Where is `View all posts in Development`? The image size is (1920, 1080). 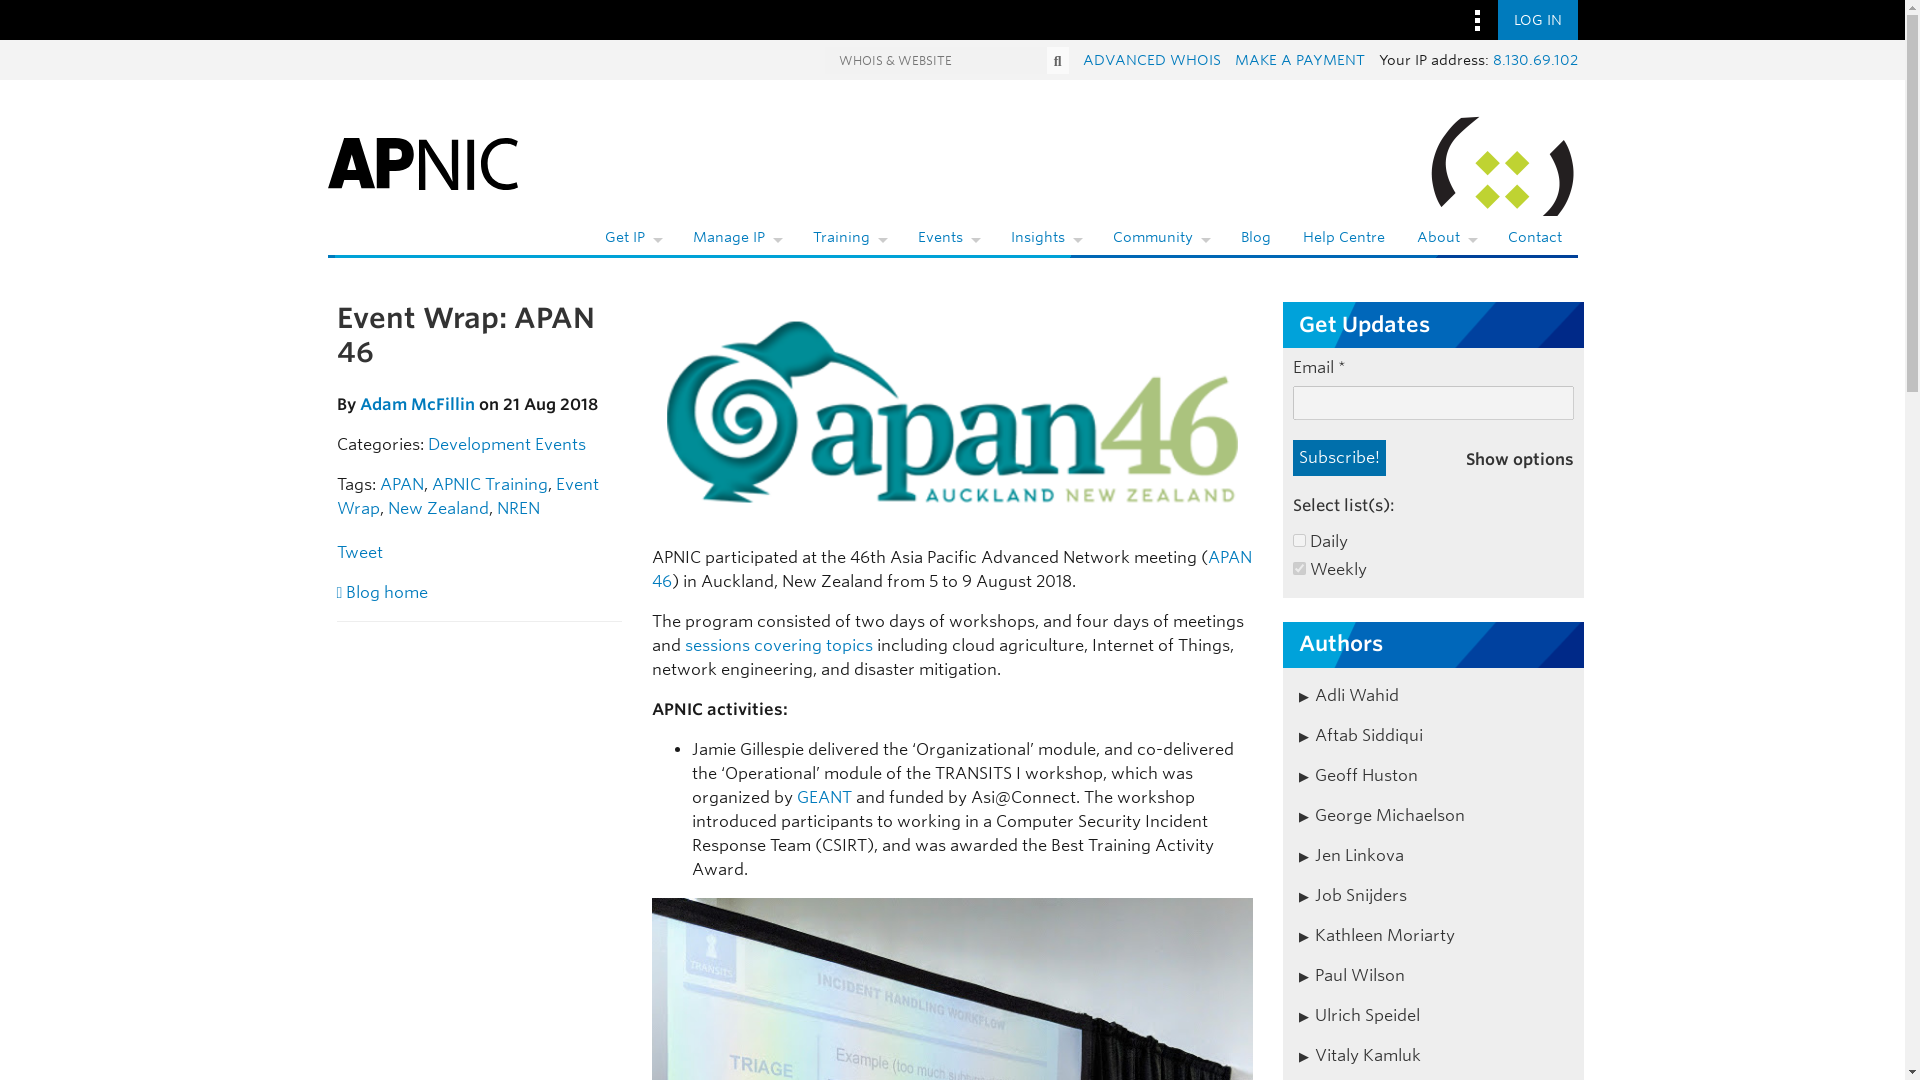 View all posts in Development is located at coordinates (480, 444).